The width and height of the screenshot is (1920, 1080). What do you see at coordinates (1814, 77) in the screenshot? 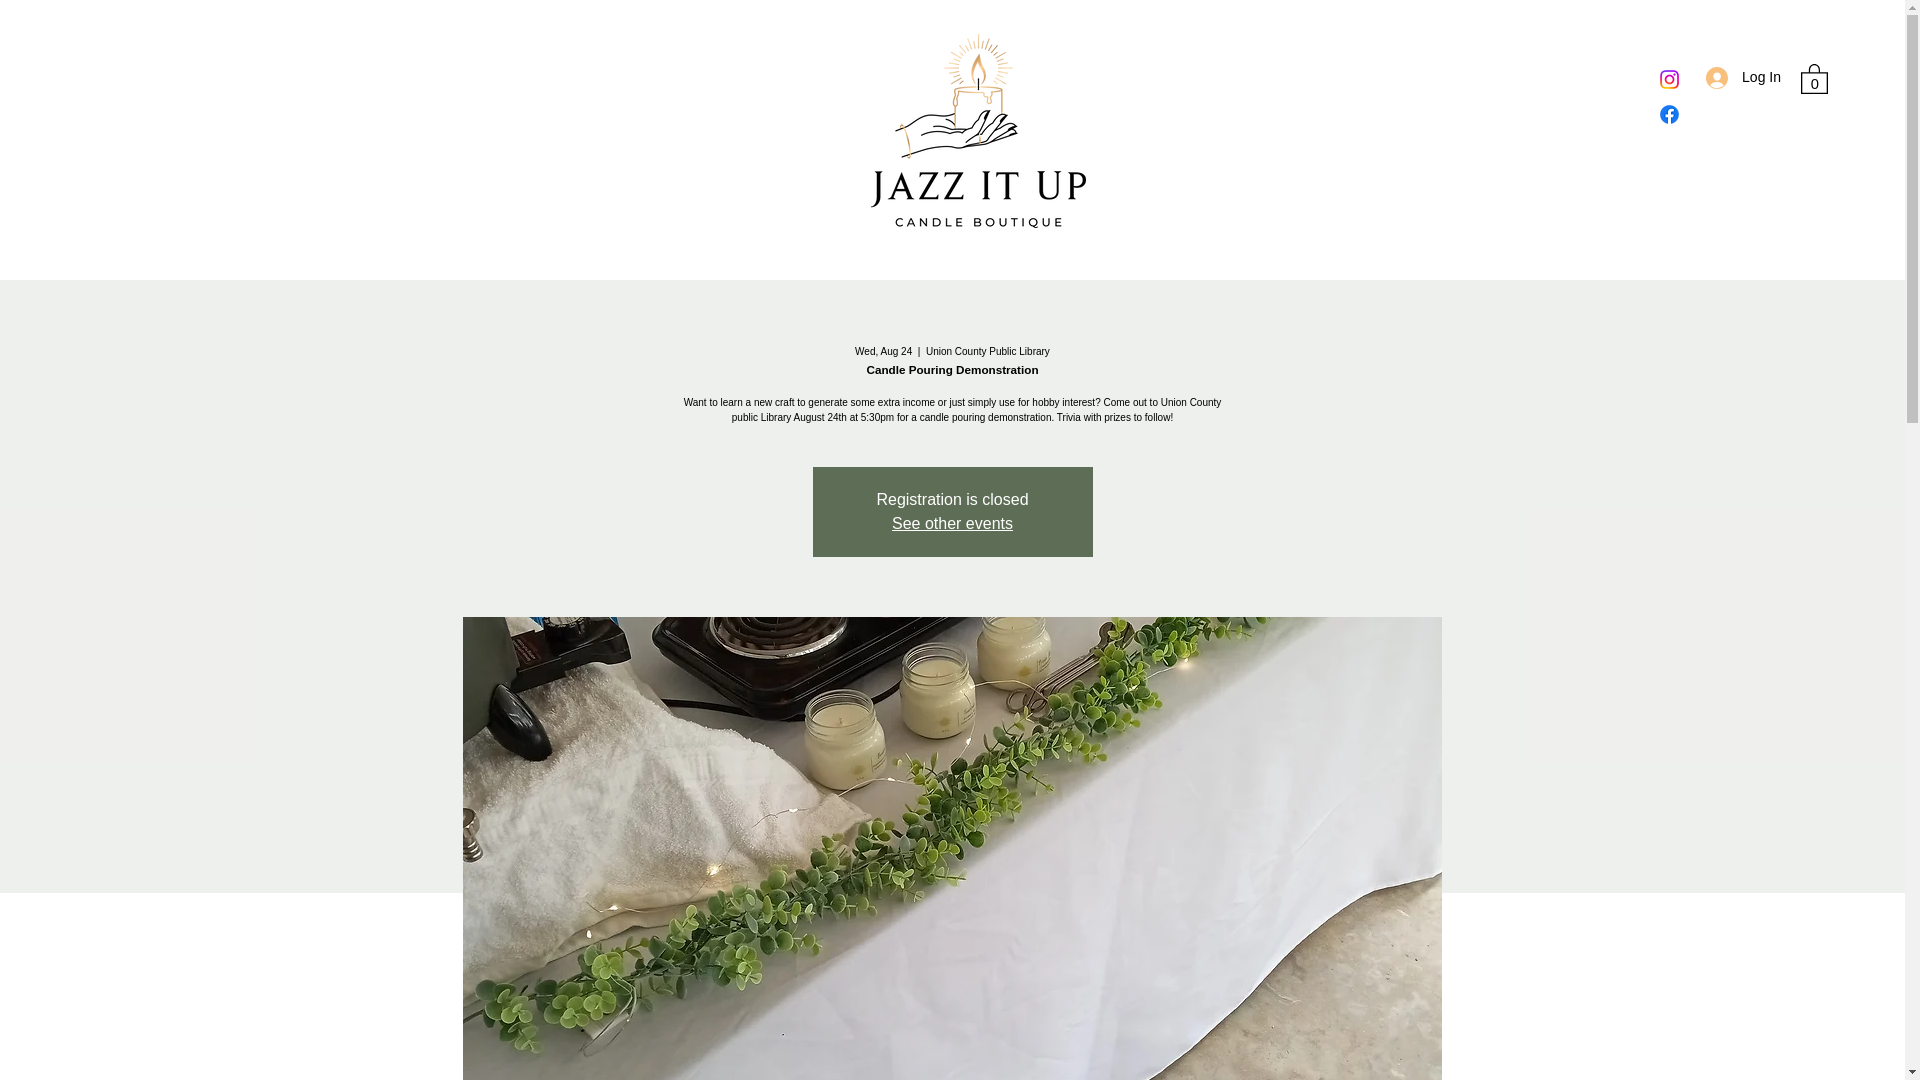
I see `0` at bounding box center [1814, 77].